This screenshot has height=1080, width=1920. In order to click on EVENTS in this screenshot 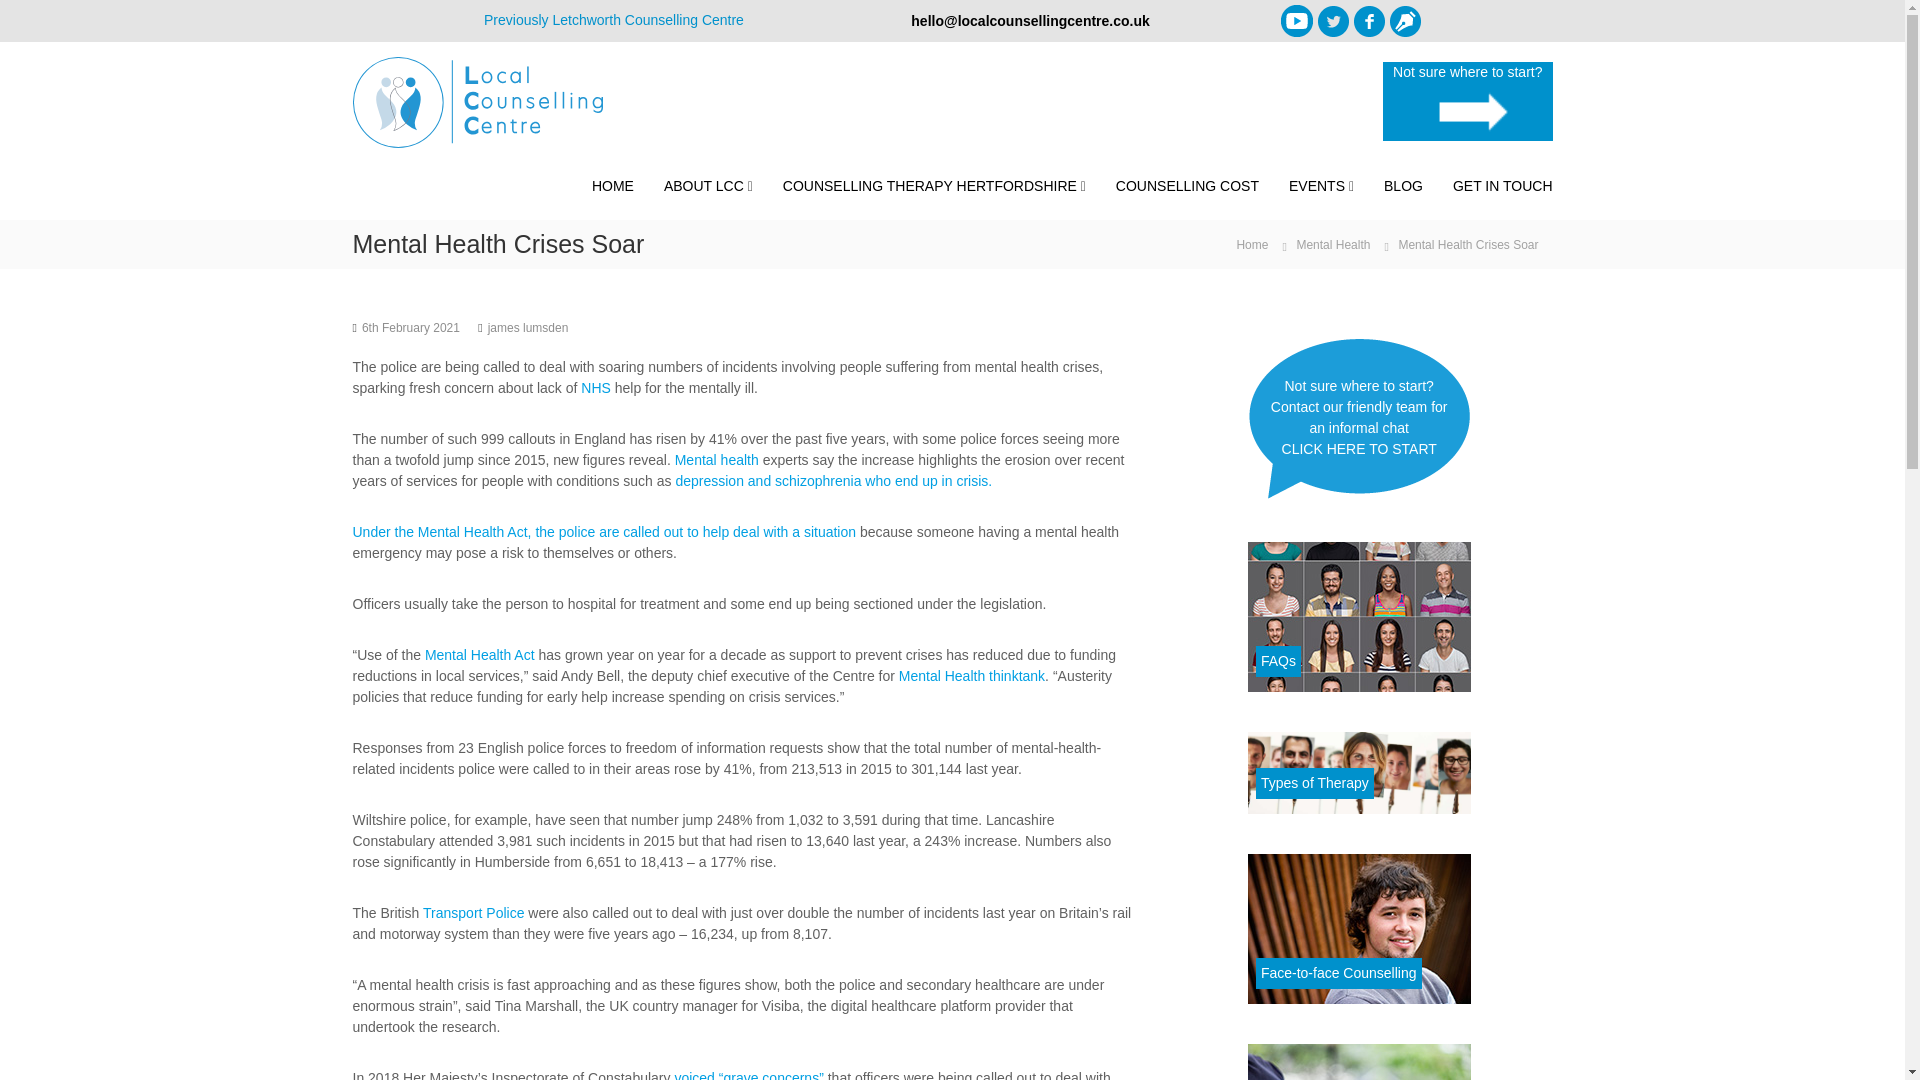, I will do `click(1316, 186)`.